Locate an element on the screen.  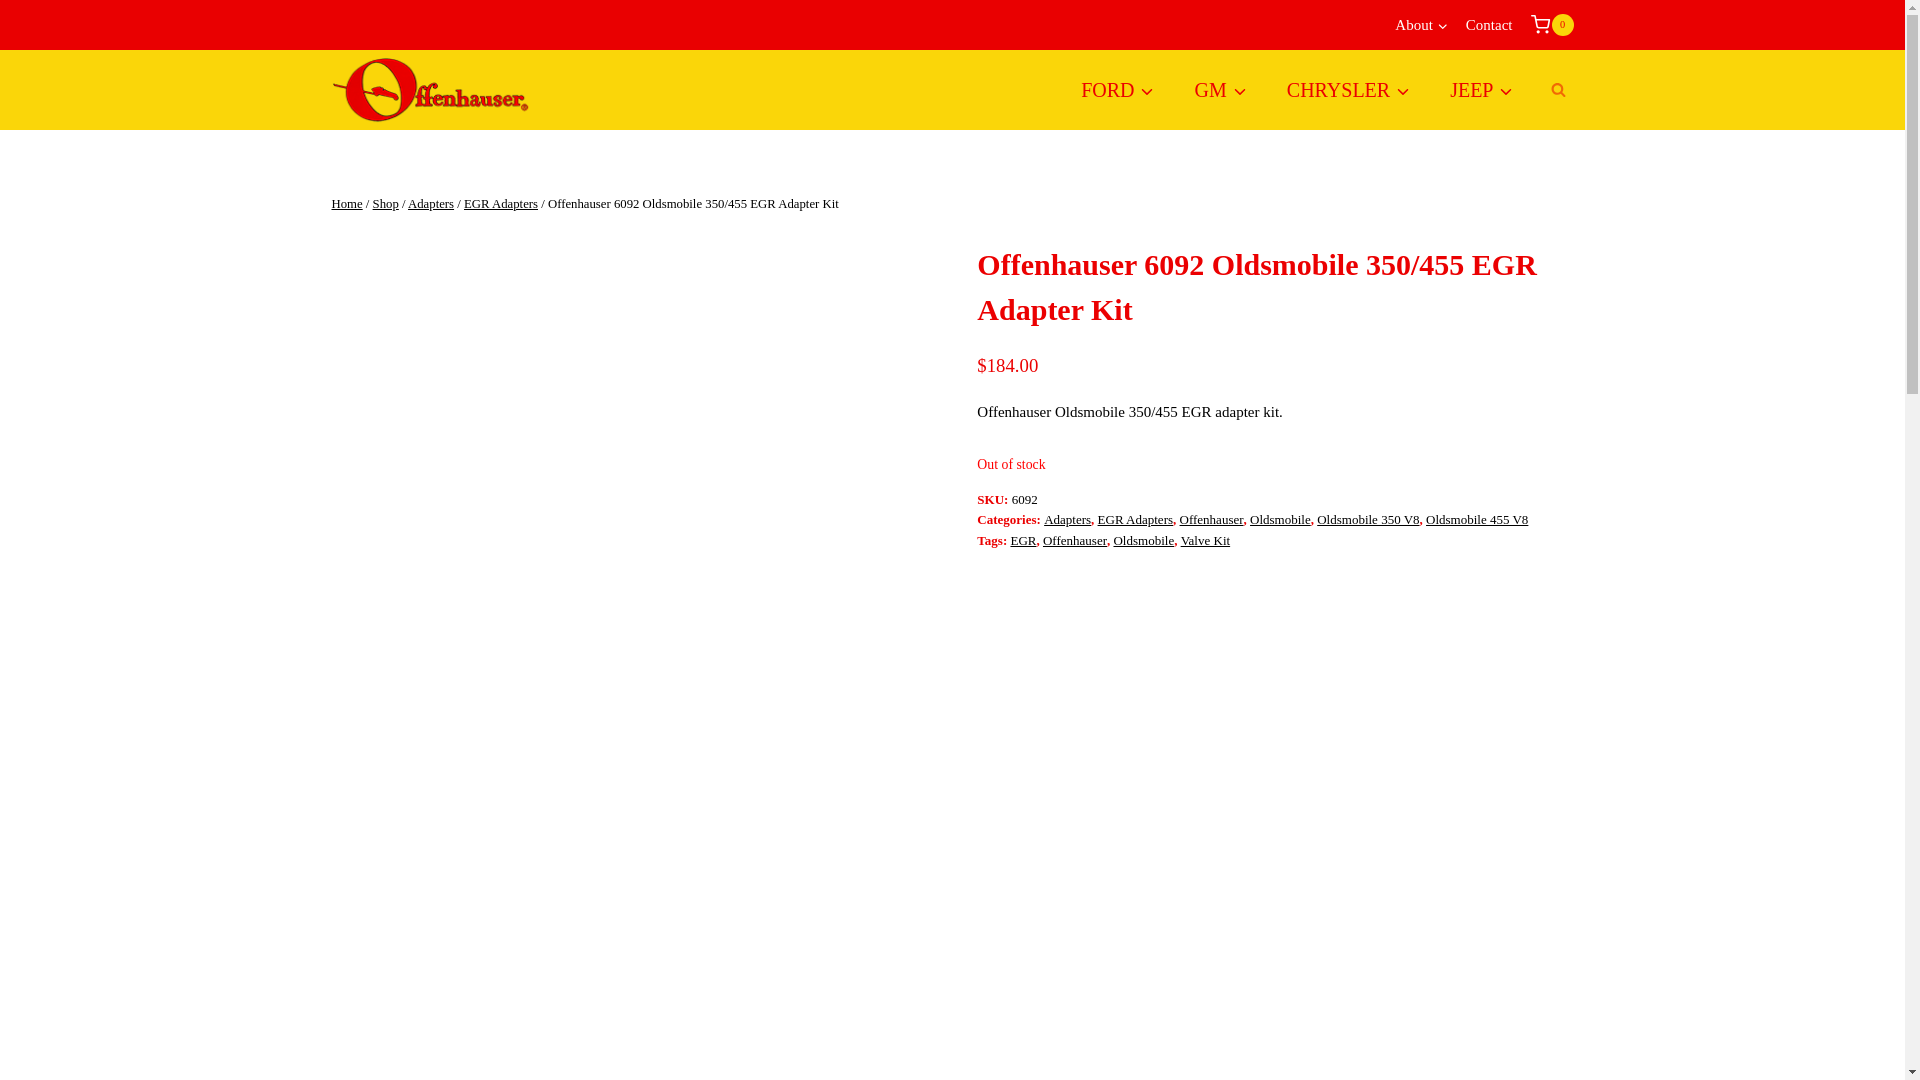
0 is located at coordinates (1551, 24).